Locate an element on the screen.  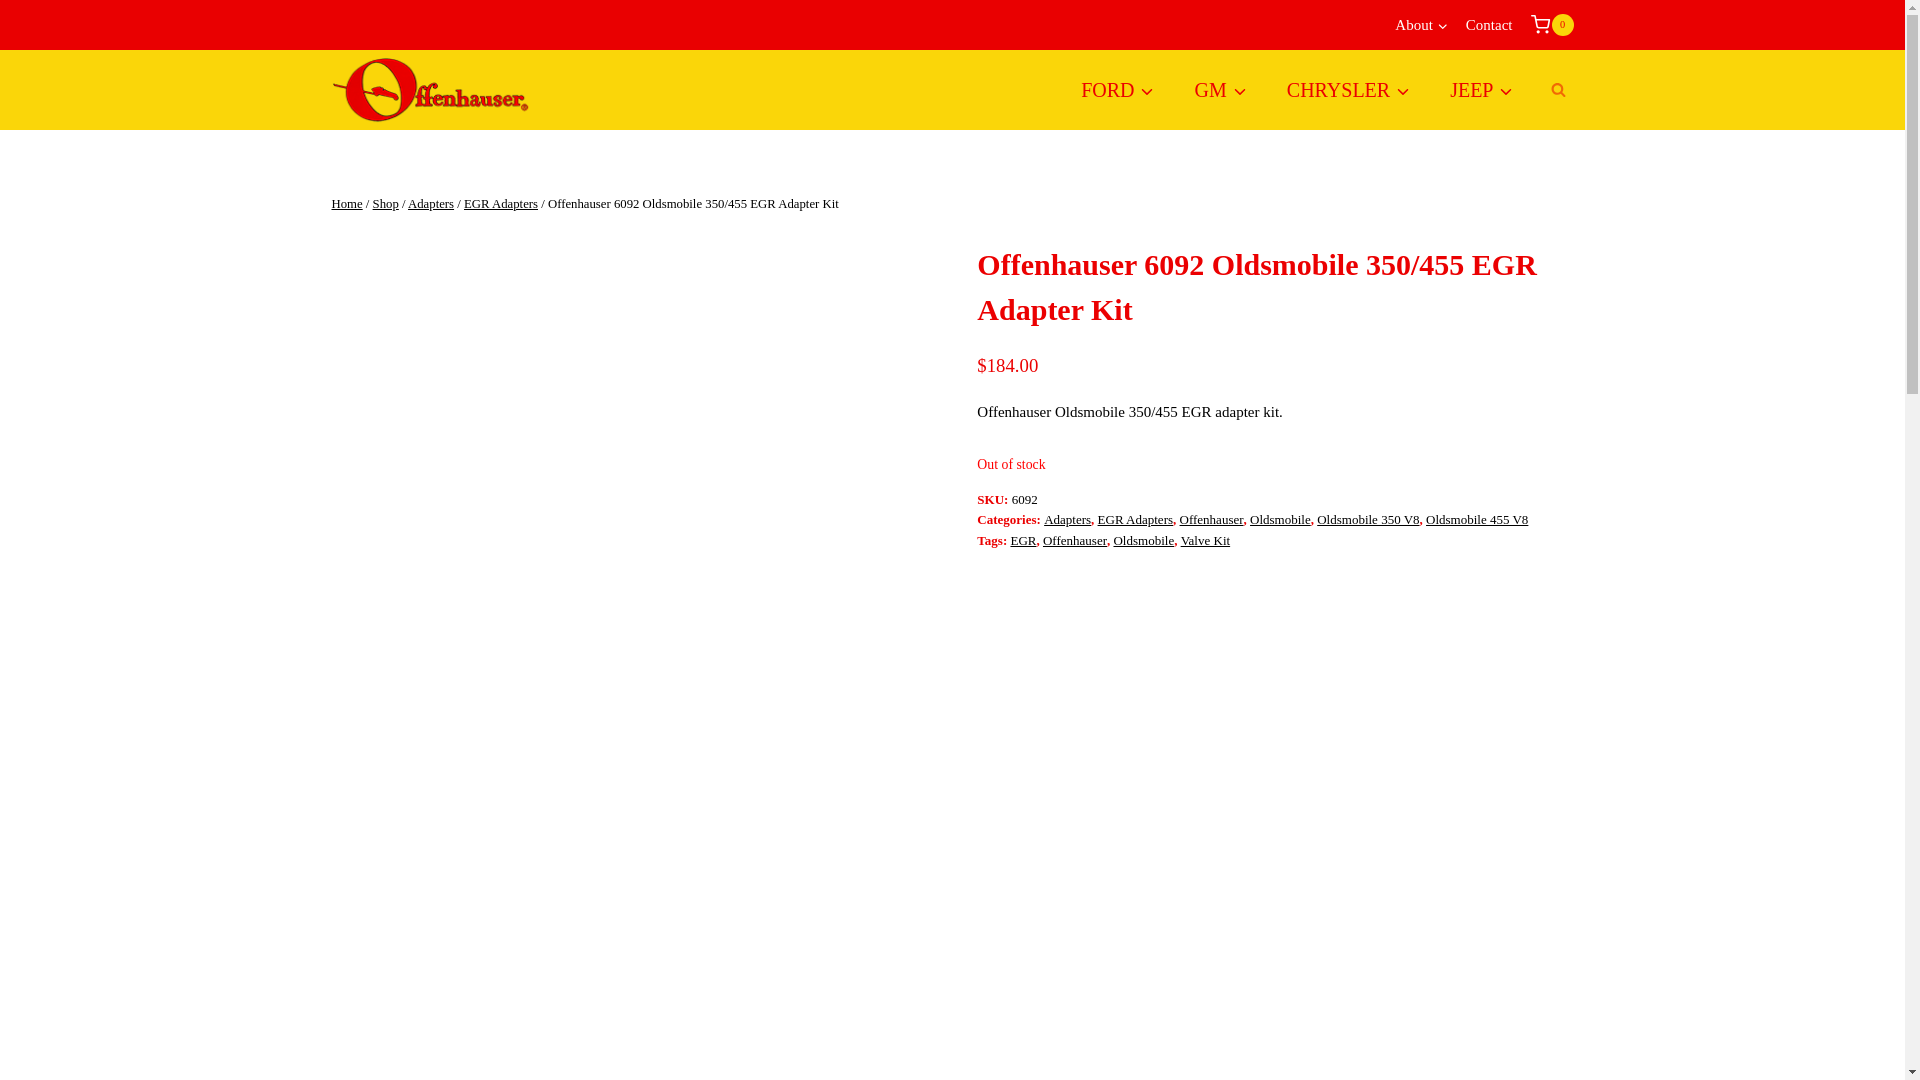
0 is located at coordinates (1551, 24).